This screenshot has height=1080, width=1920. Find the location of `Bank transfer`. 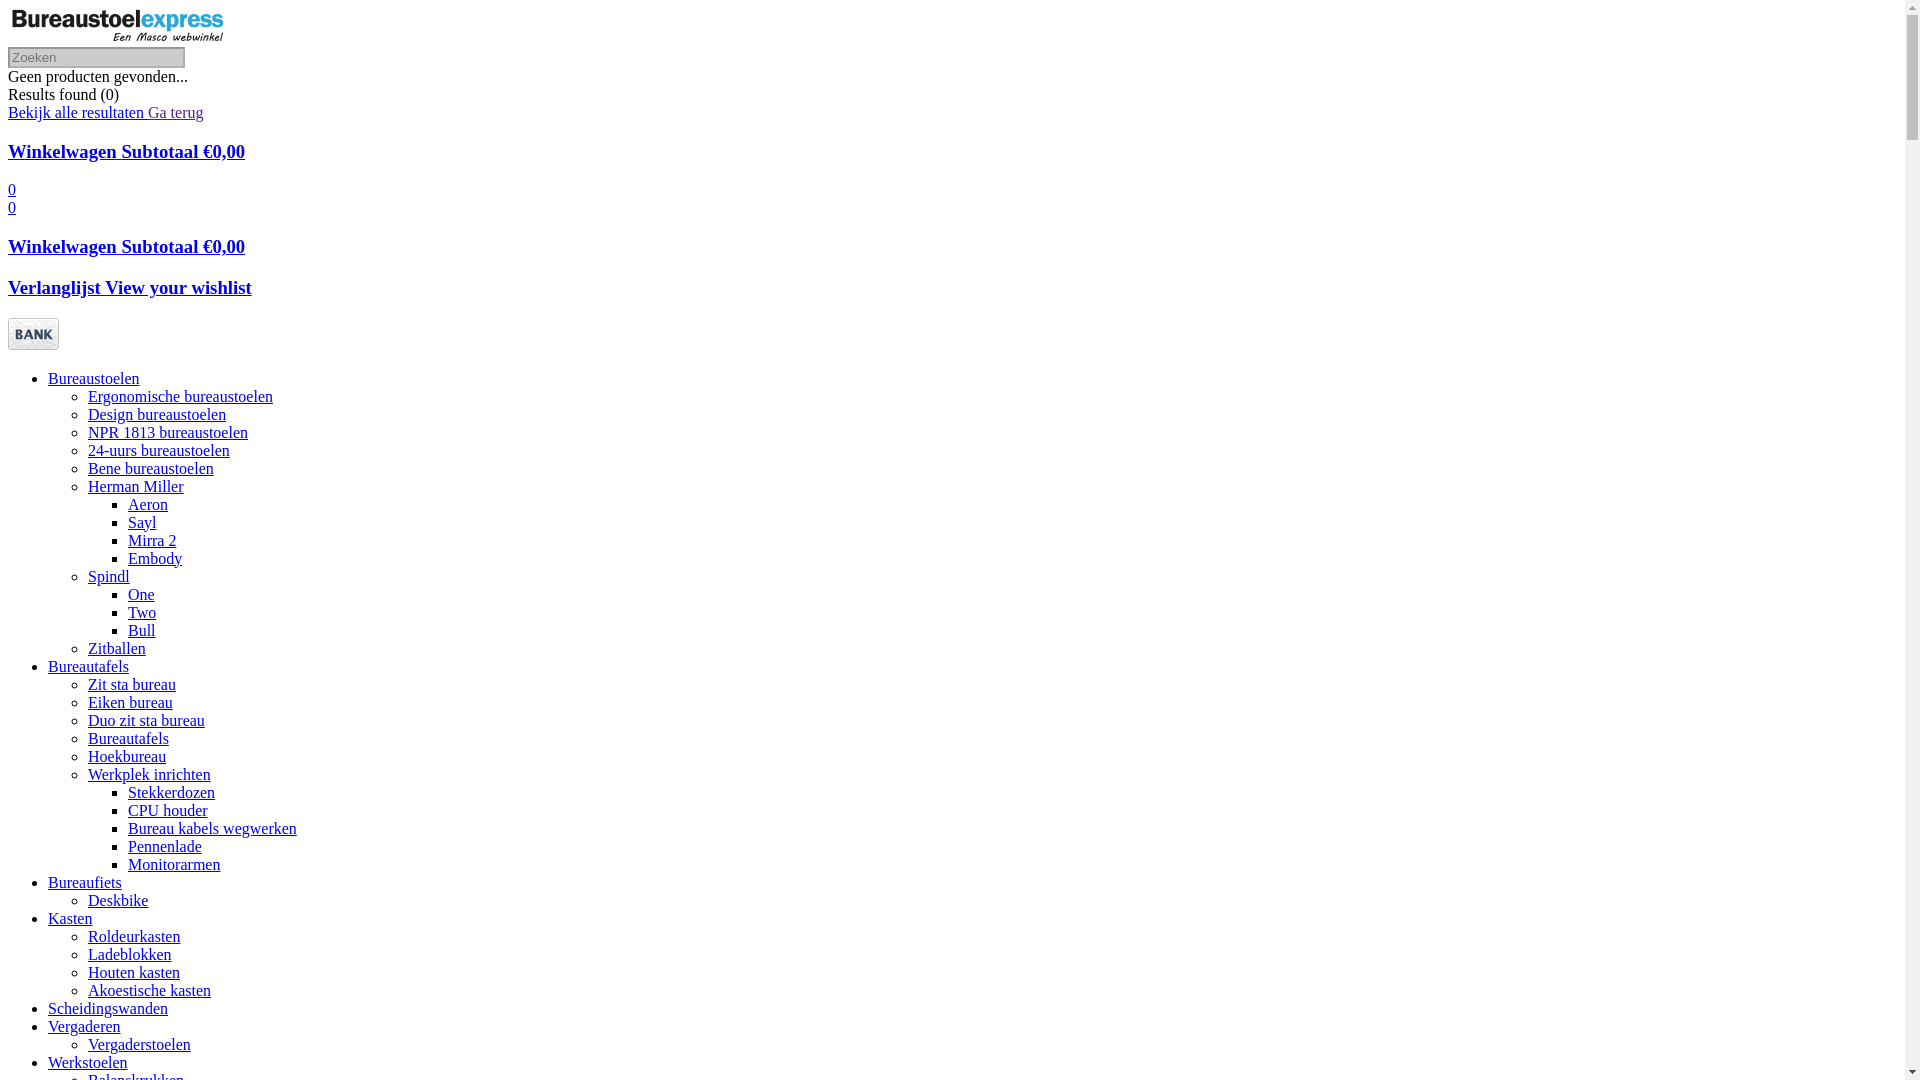

Bank transfer is located at coordinates (34, 344).